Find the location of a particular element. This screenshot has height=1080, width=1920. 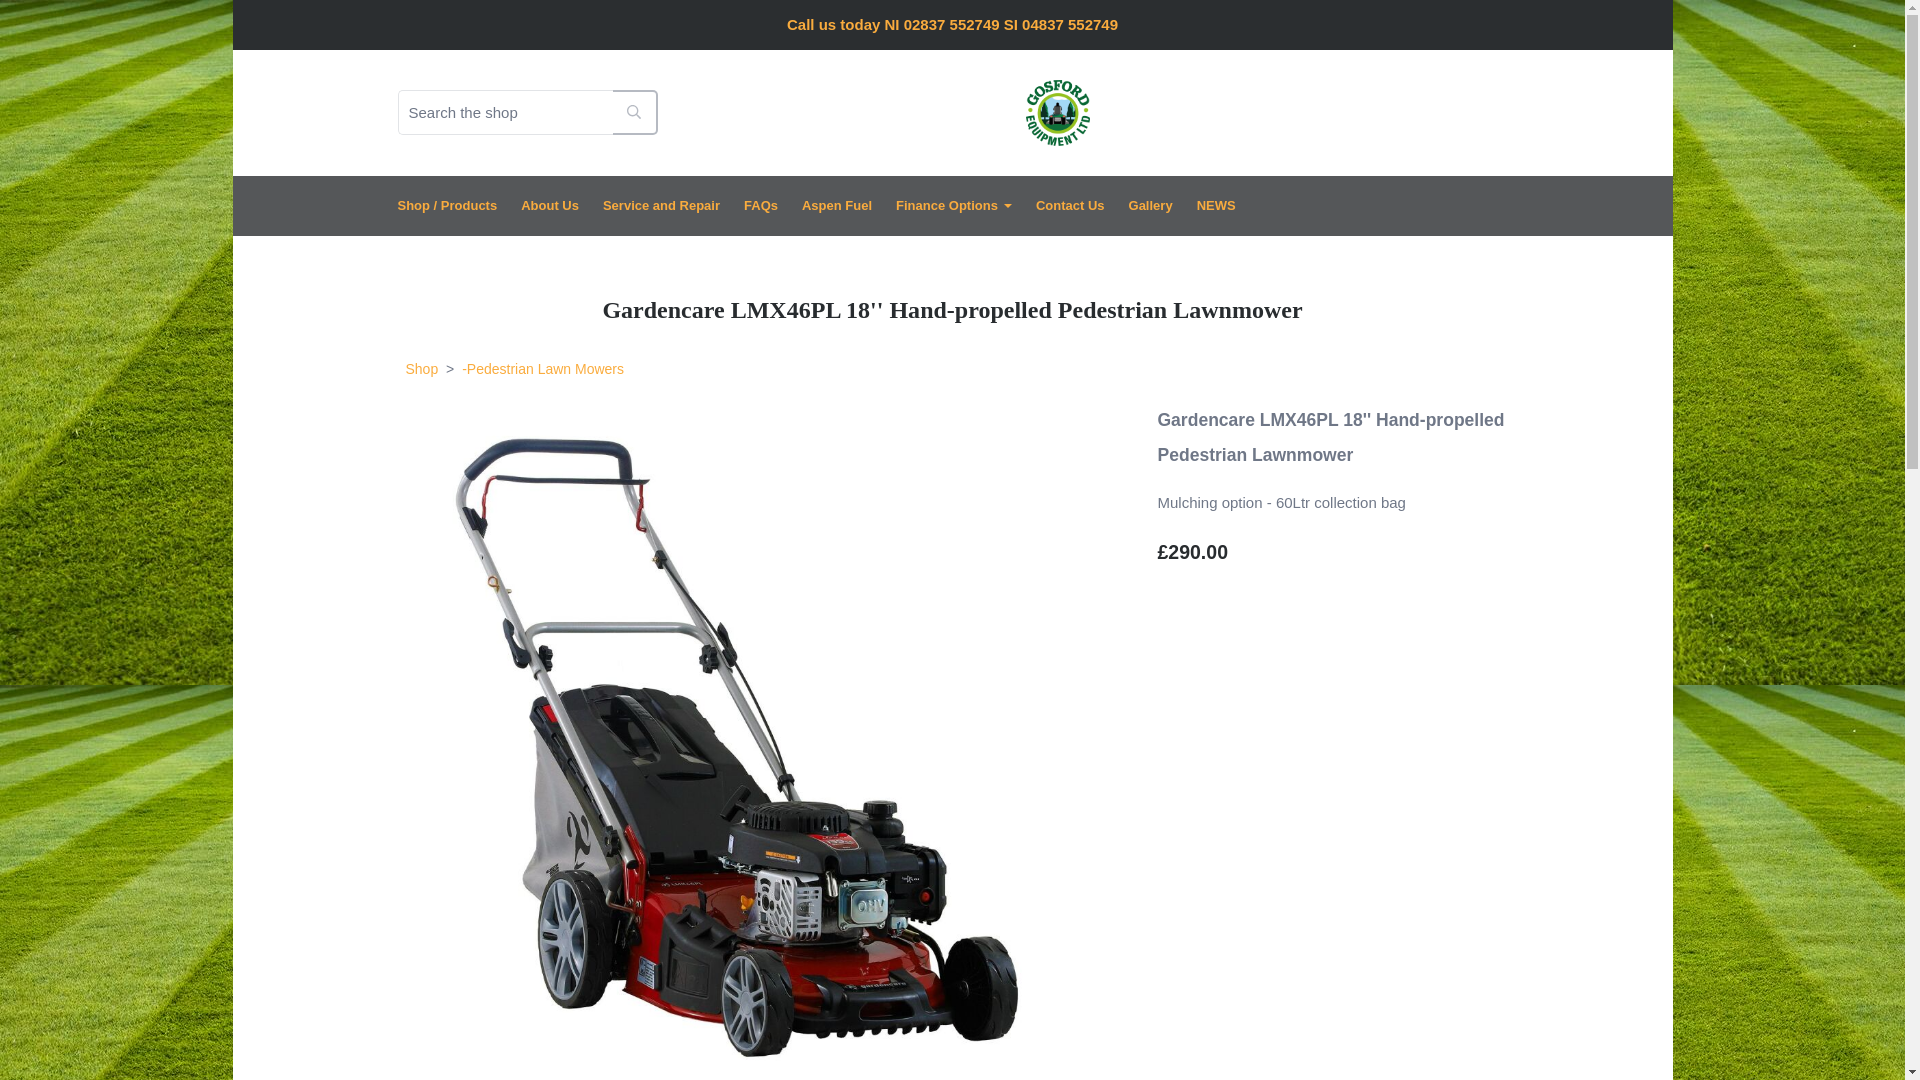

Aspen Fuel is located at coordinates (836, 204).